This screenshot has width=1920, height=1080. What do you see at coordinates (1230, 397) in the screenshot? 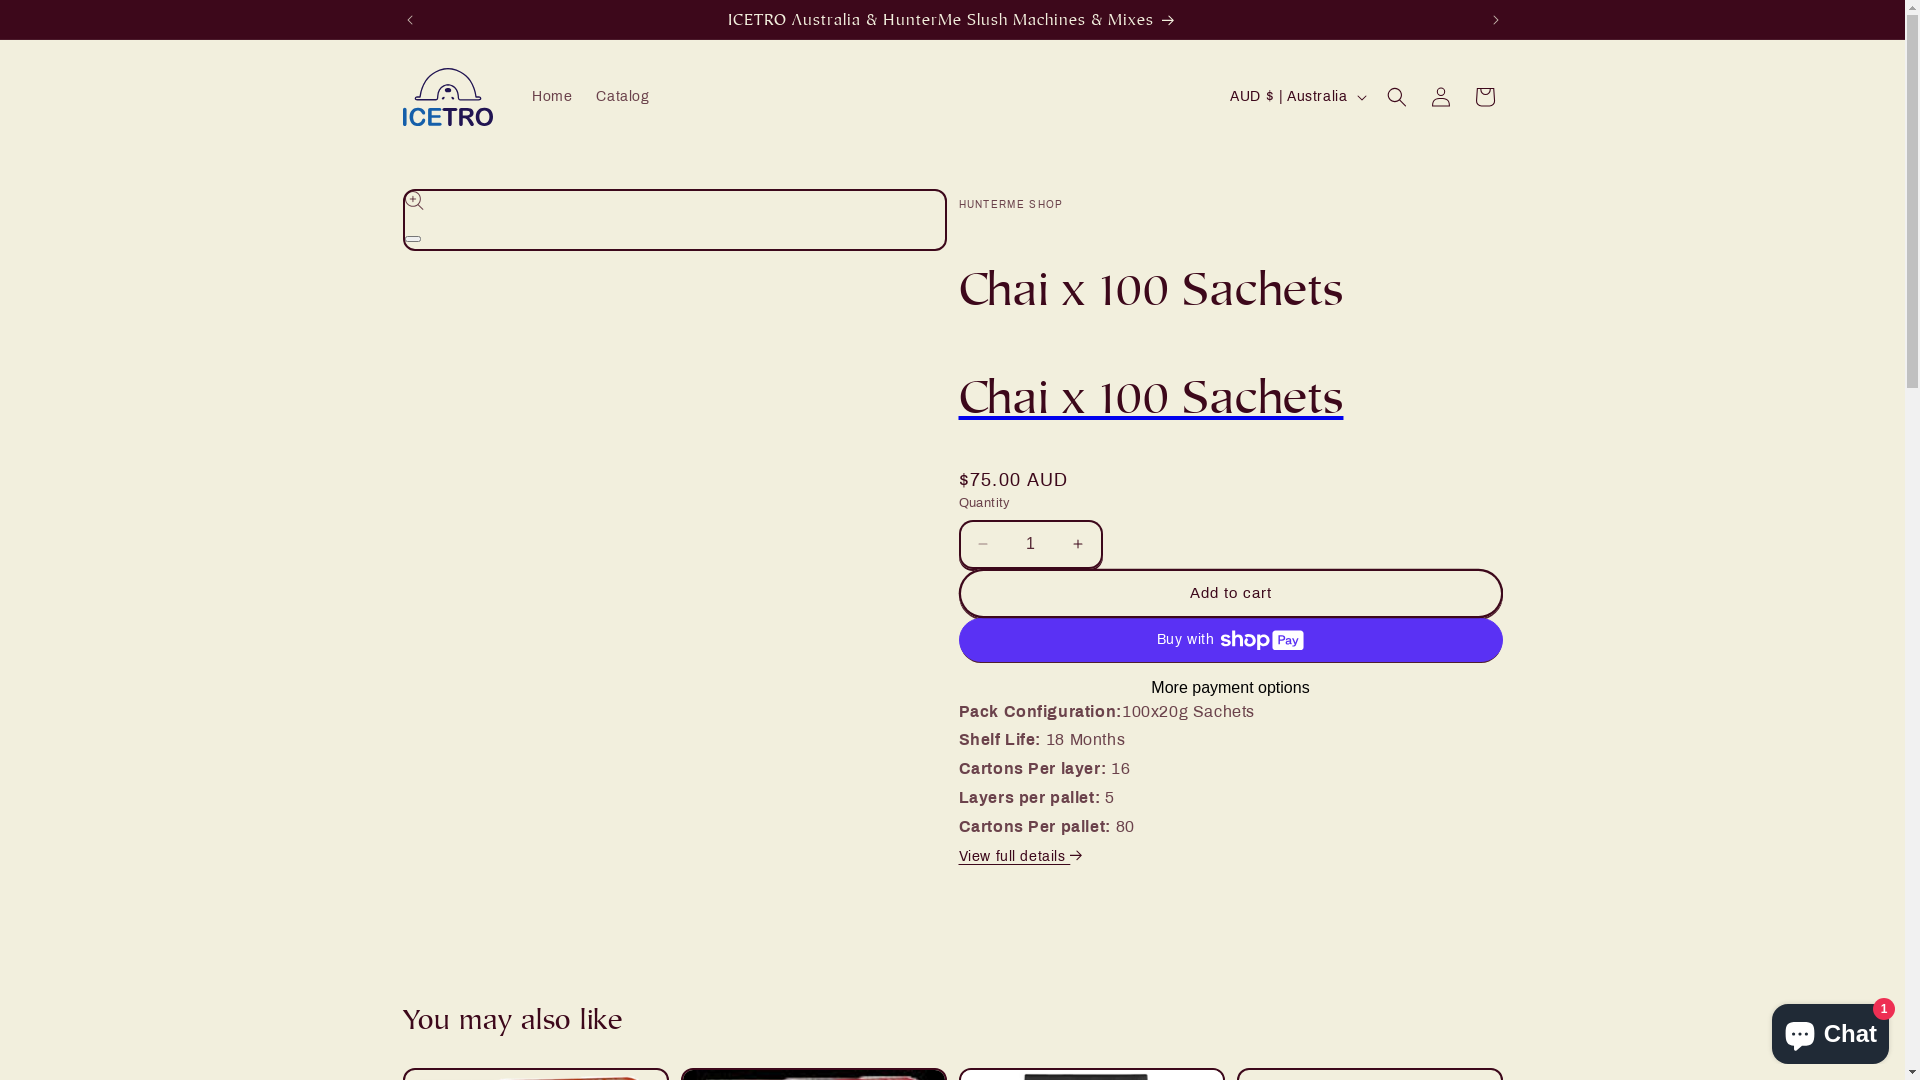
I see `Chai x 100 Sachets` at bounding box center [1230, 397].